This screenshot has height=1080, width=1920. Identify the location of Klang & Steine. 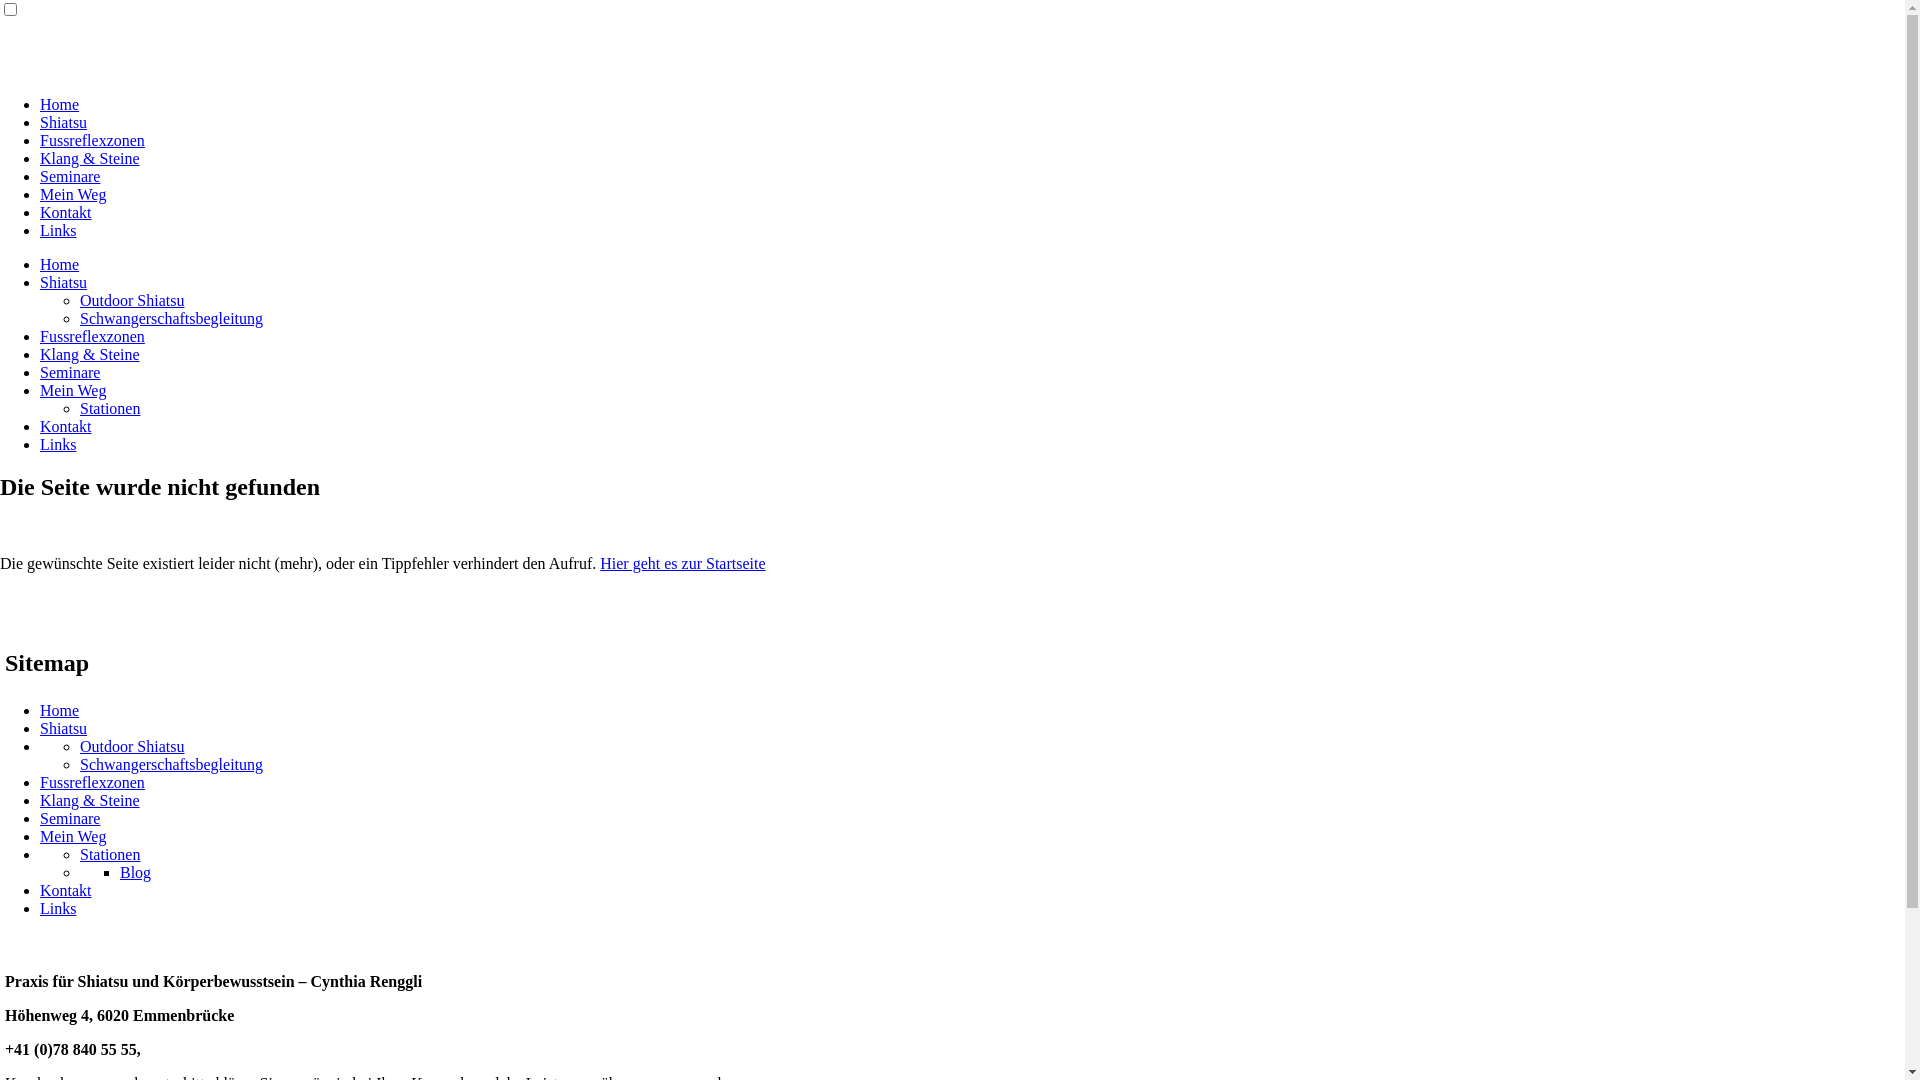
(90, 800).